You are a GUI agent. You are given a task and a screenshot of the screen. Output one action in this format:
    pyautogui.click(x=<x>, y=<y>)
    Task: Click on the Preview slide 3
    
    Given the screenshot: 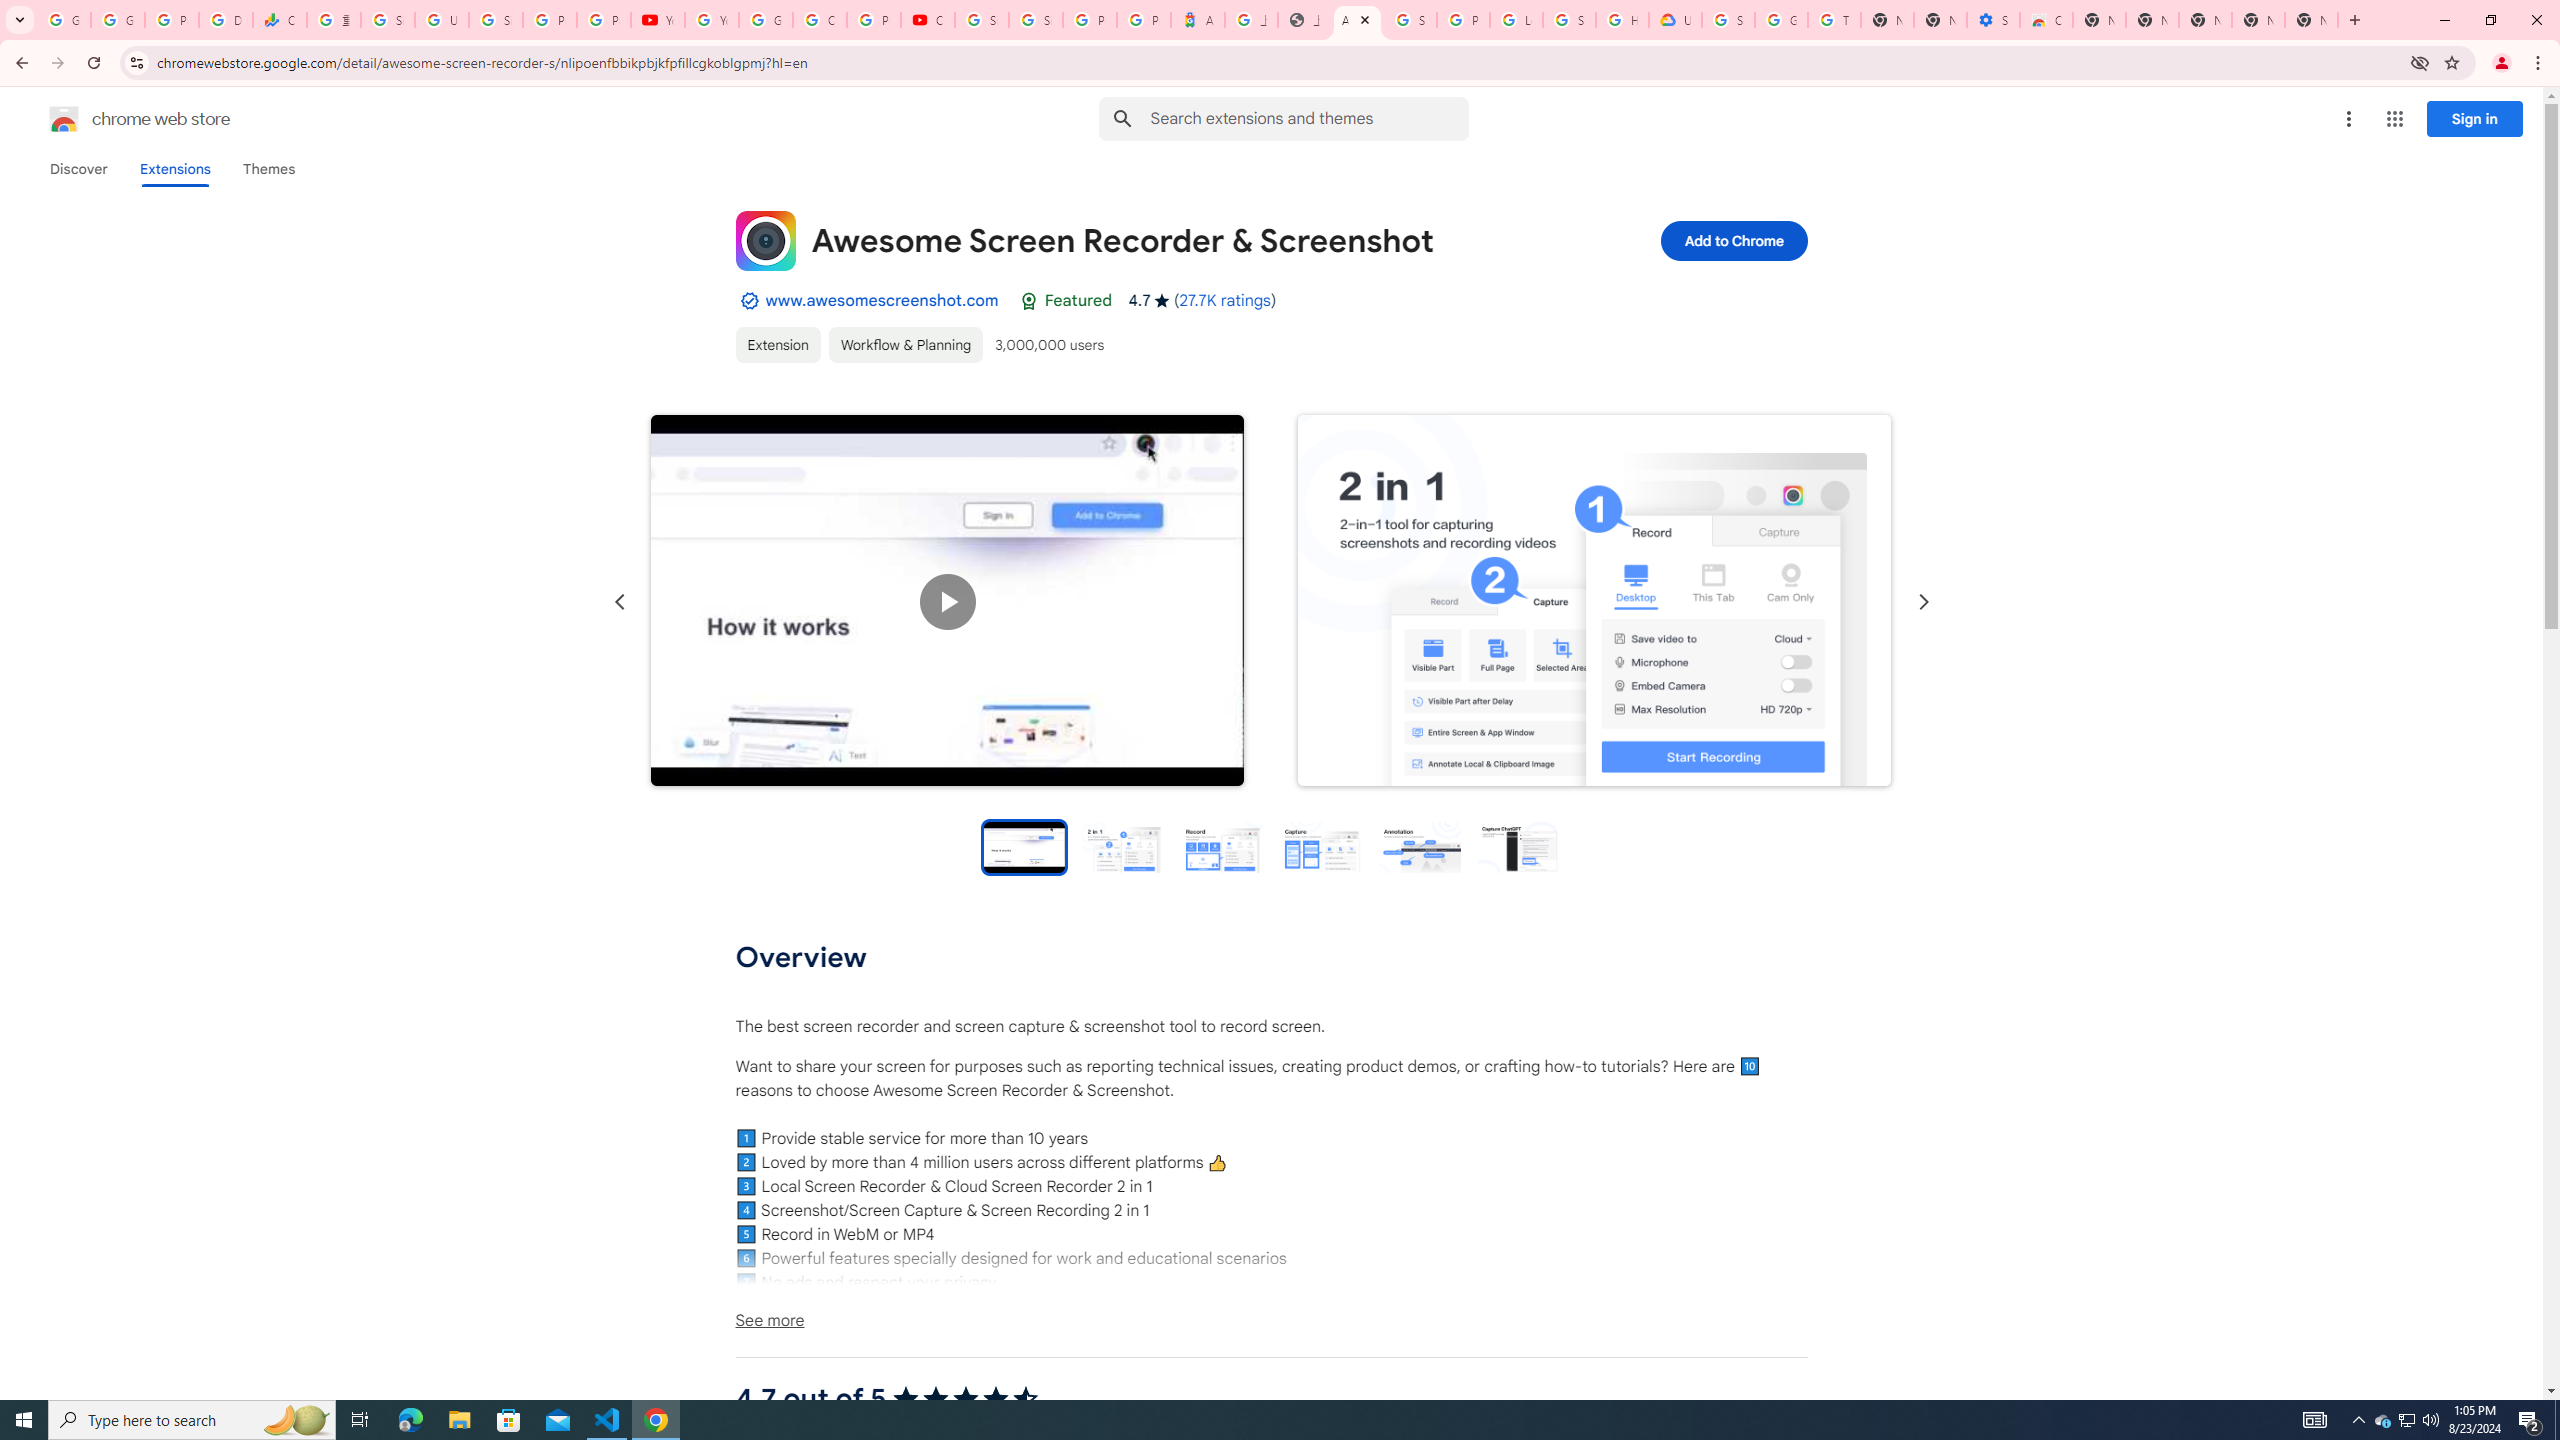 What is the action you would take?
    pyautogui.click(x=1221, y=846)
    